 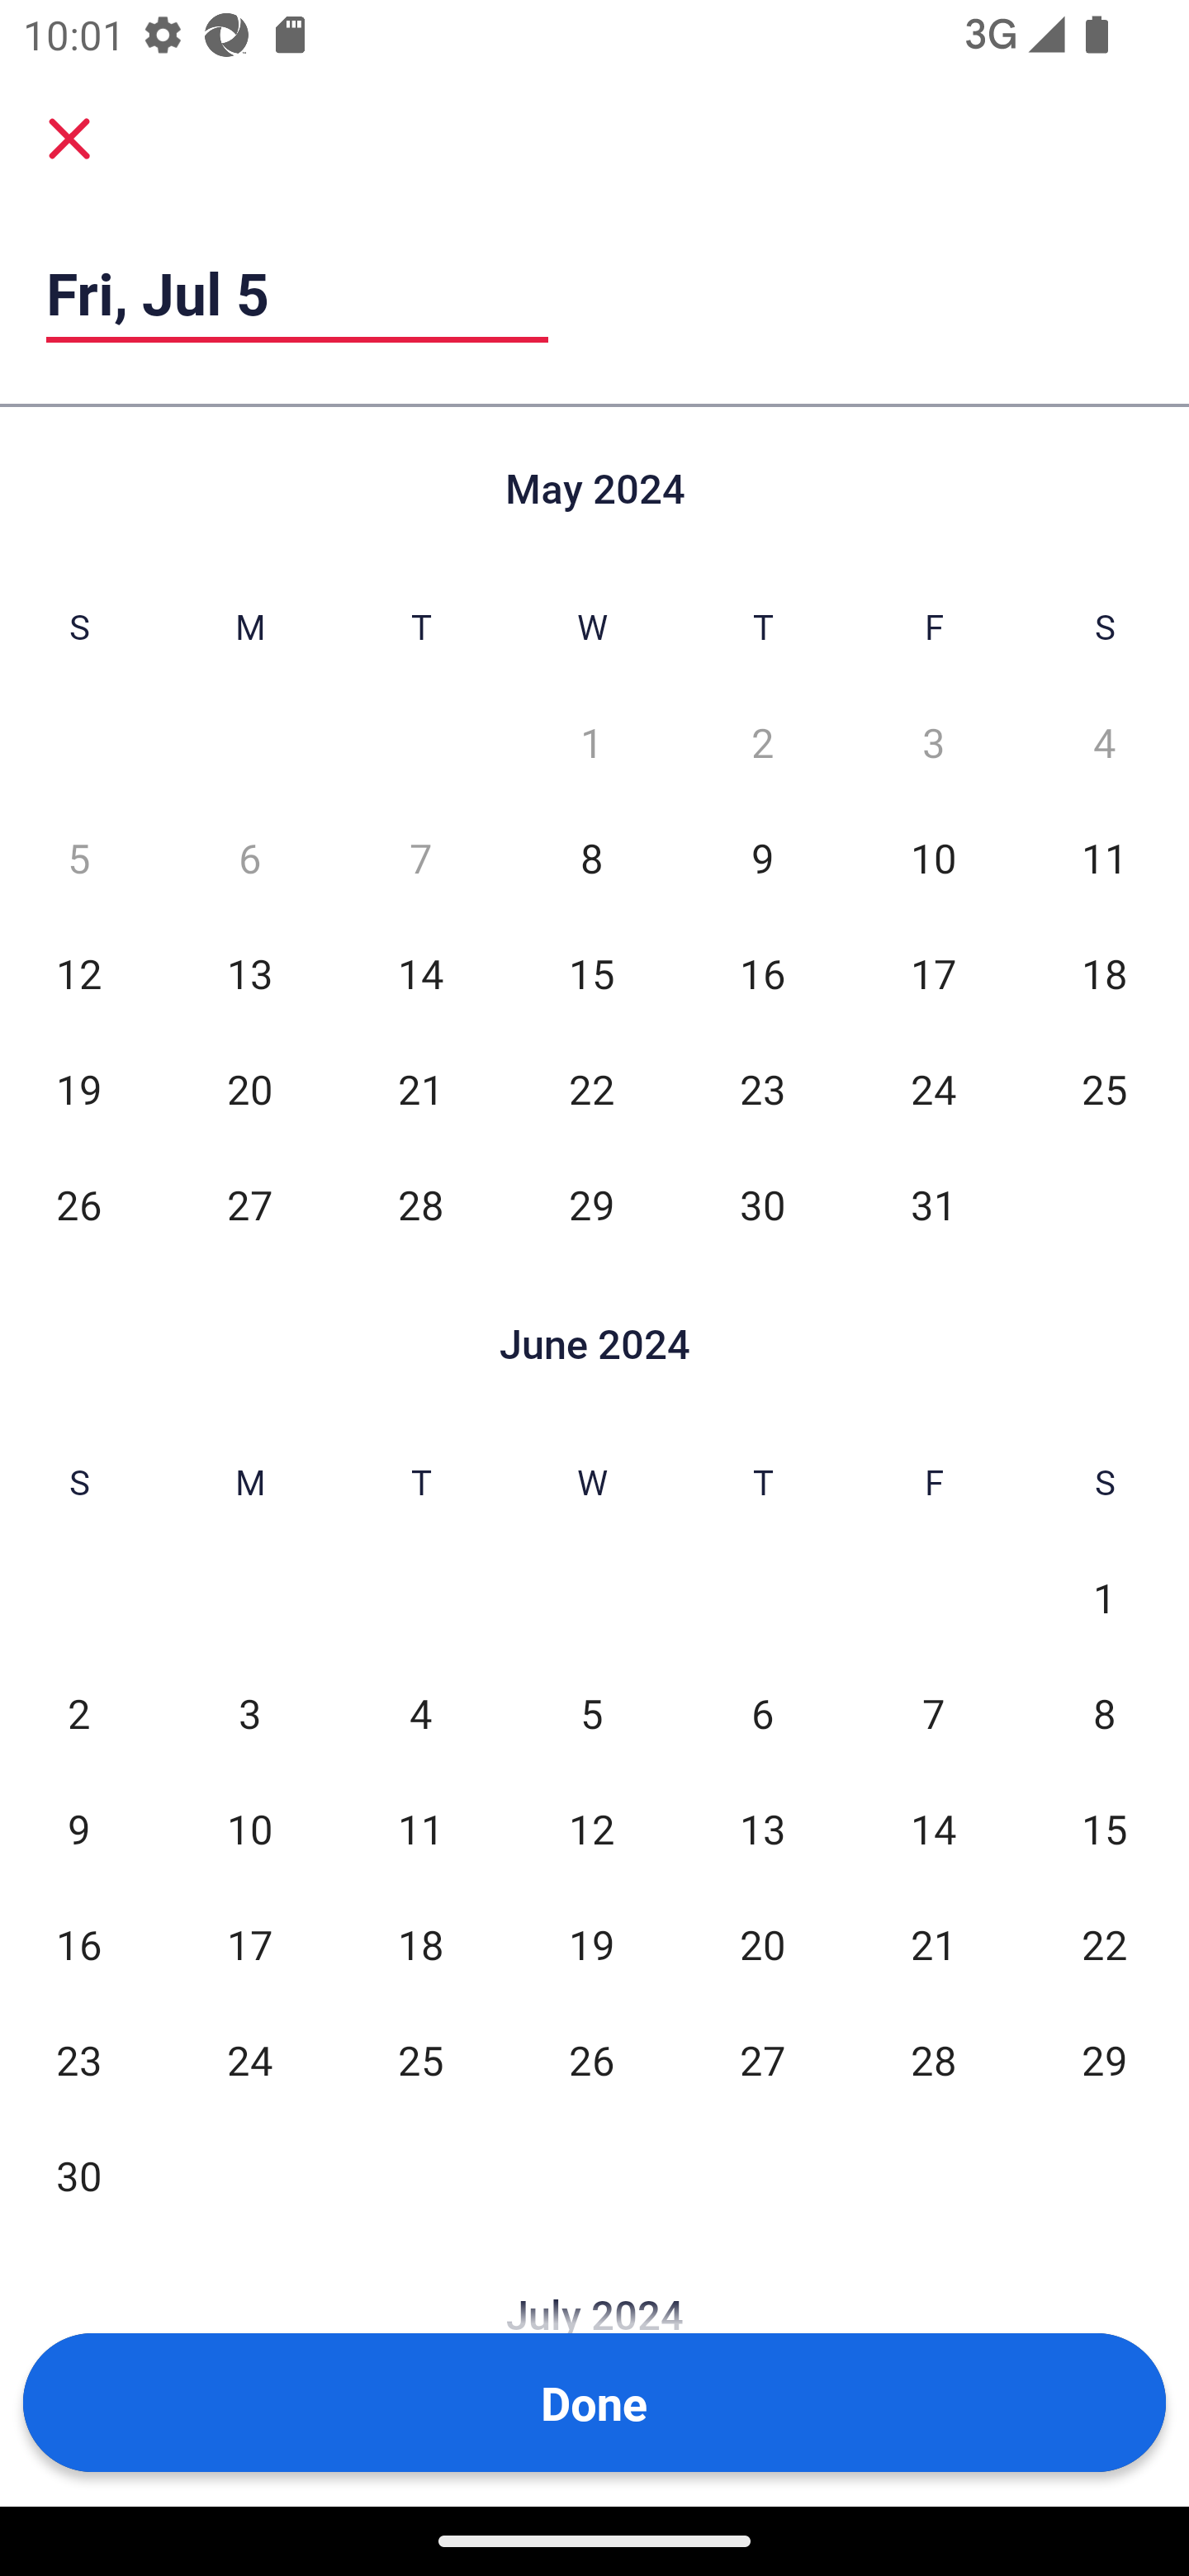 What do you see at coordinates (591, 743) in the screenshot?
I see `1 Wed, May 1, Not Selected` at bounding box center [591, 743].